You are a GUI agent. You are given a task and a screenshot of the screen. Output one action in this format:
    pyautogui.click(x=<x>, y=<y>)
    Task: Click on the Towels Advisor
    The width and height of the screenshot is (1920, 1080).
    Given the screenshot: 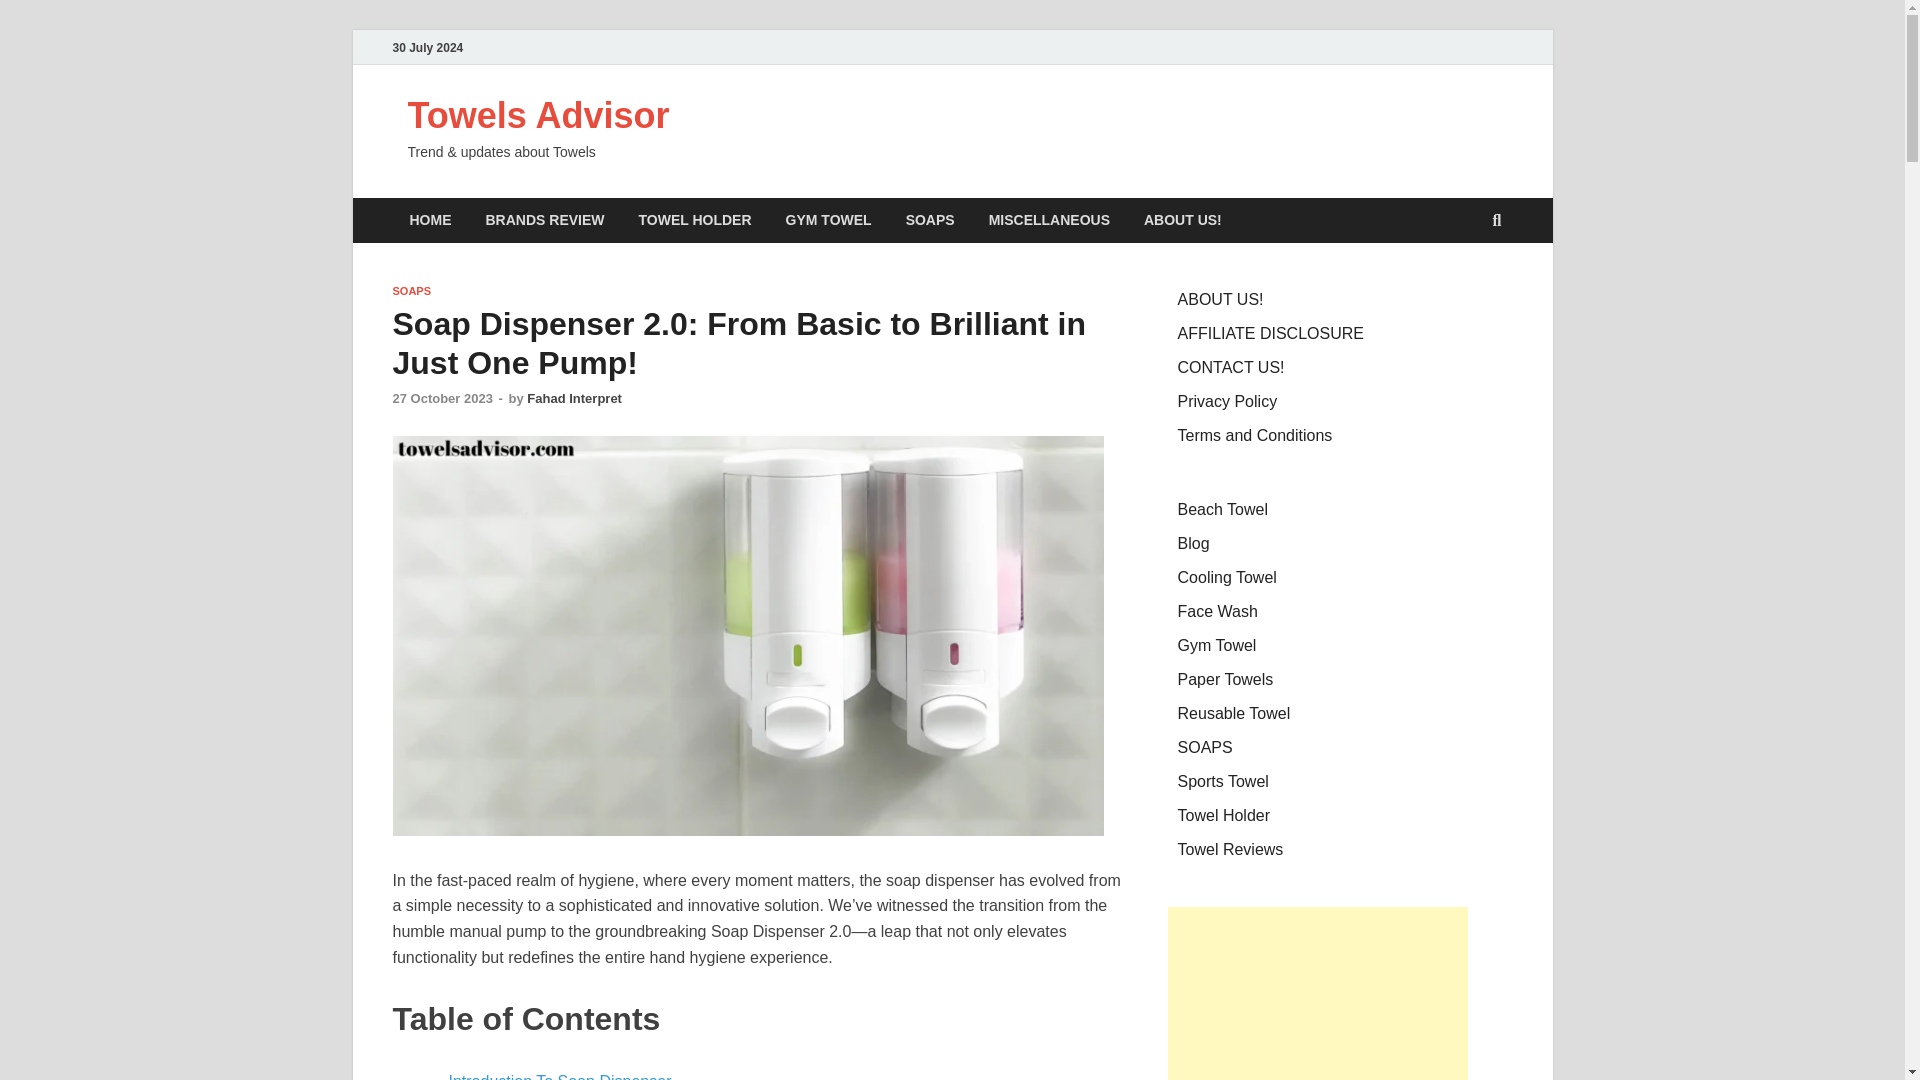 What is the action you would take?
    pyautogui.click(x=538, y=116)
    